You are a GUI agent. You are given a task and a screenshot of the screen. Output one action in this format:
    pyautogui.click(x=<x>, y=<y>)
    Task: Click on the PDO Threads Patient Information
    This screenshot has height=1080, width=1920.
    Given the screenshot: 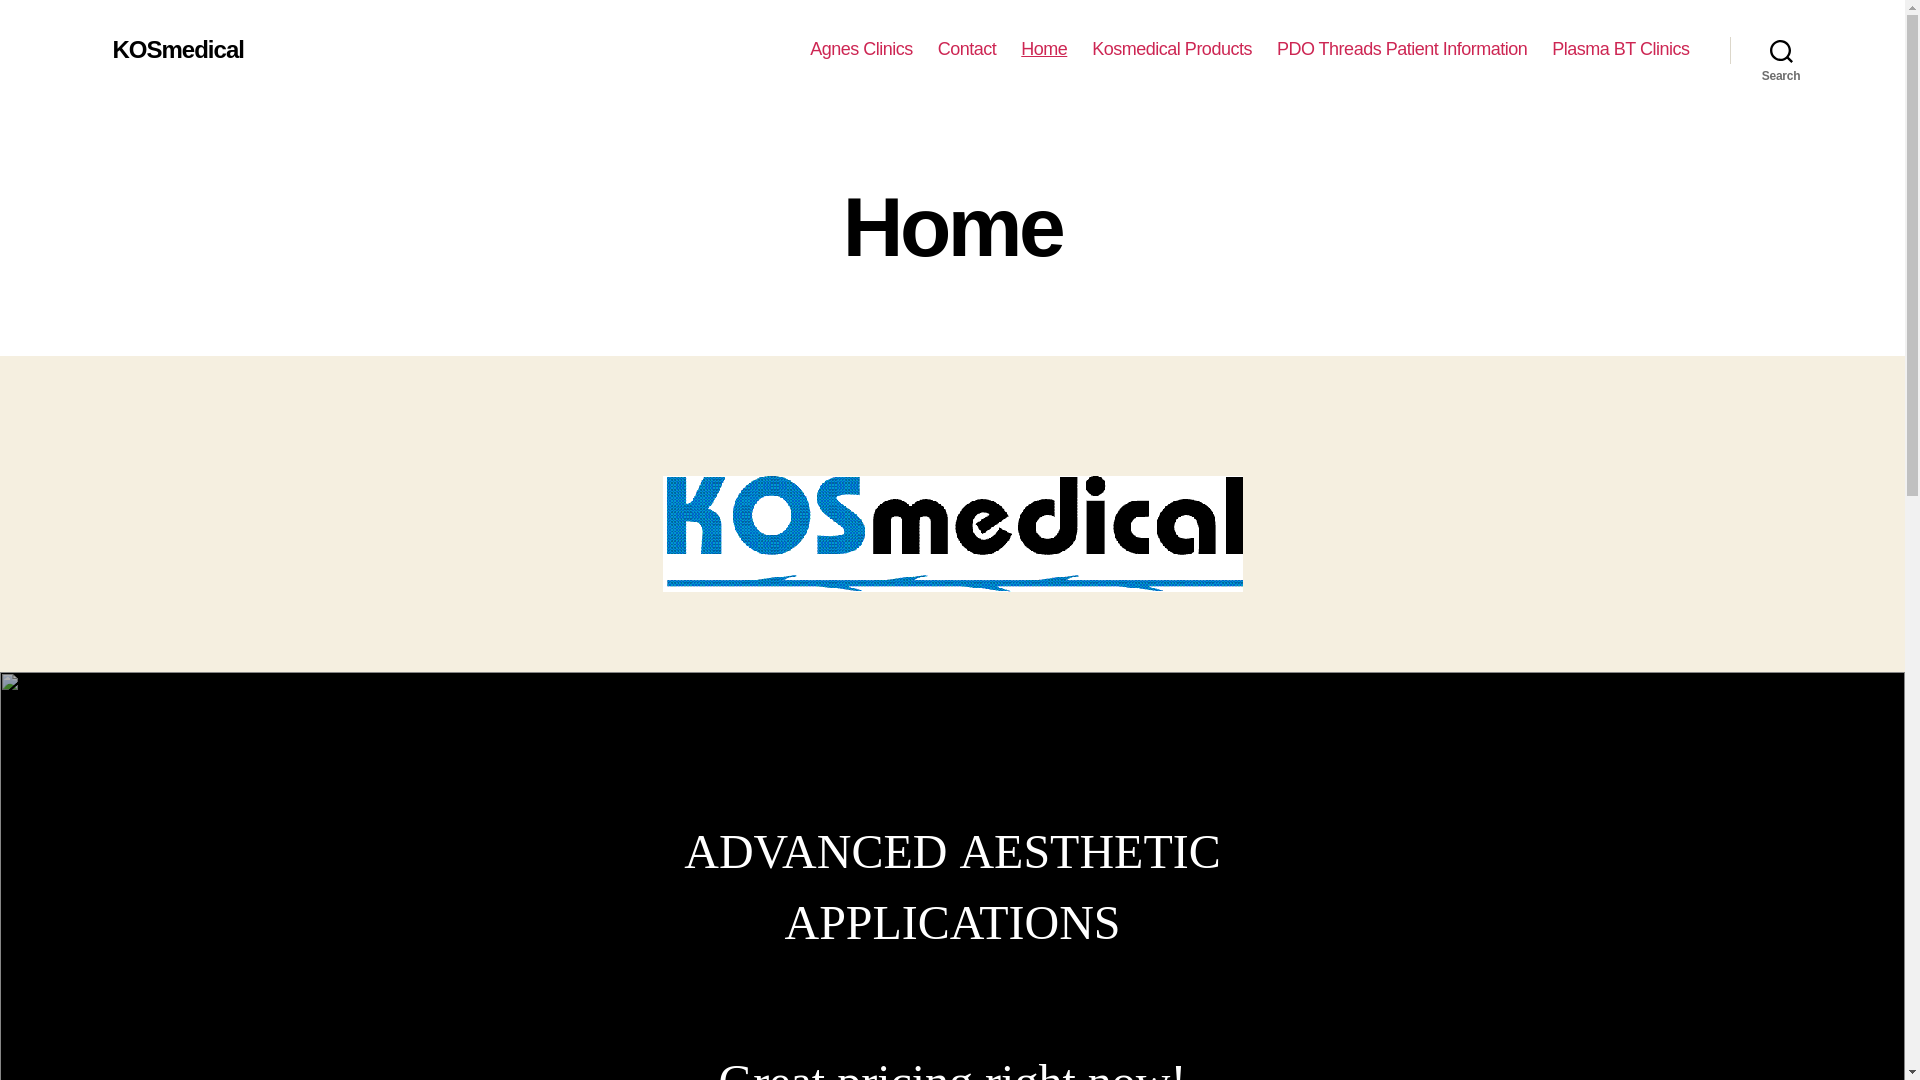 What is the action you would take?
    pyautogui.click(x=1402, y=50)
    